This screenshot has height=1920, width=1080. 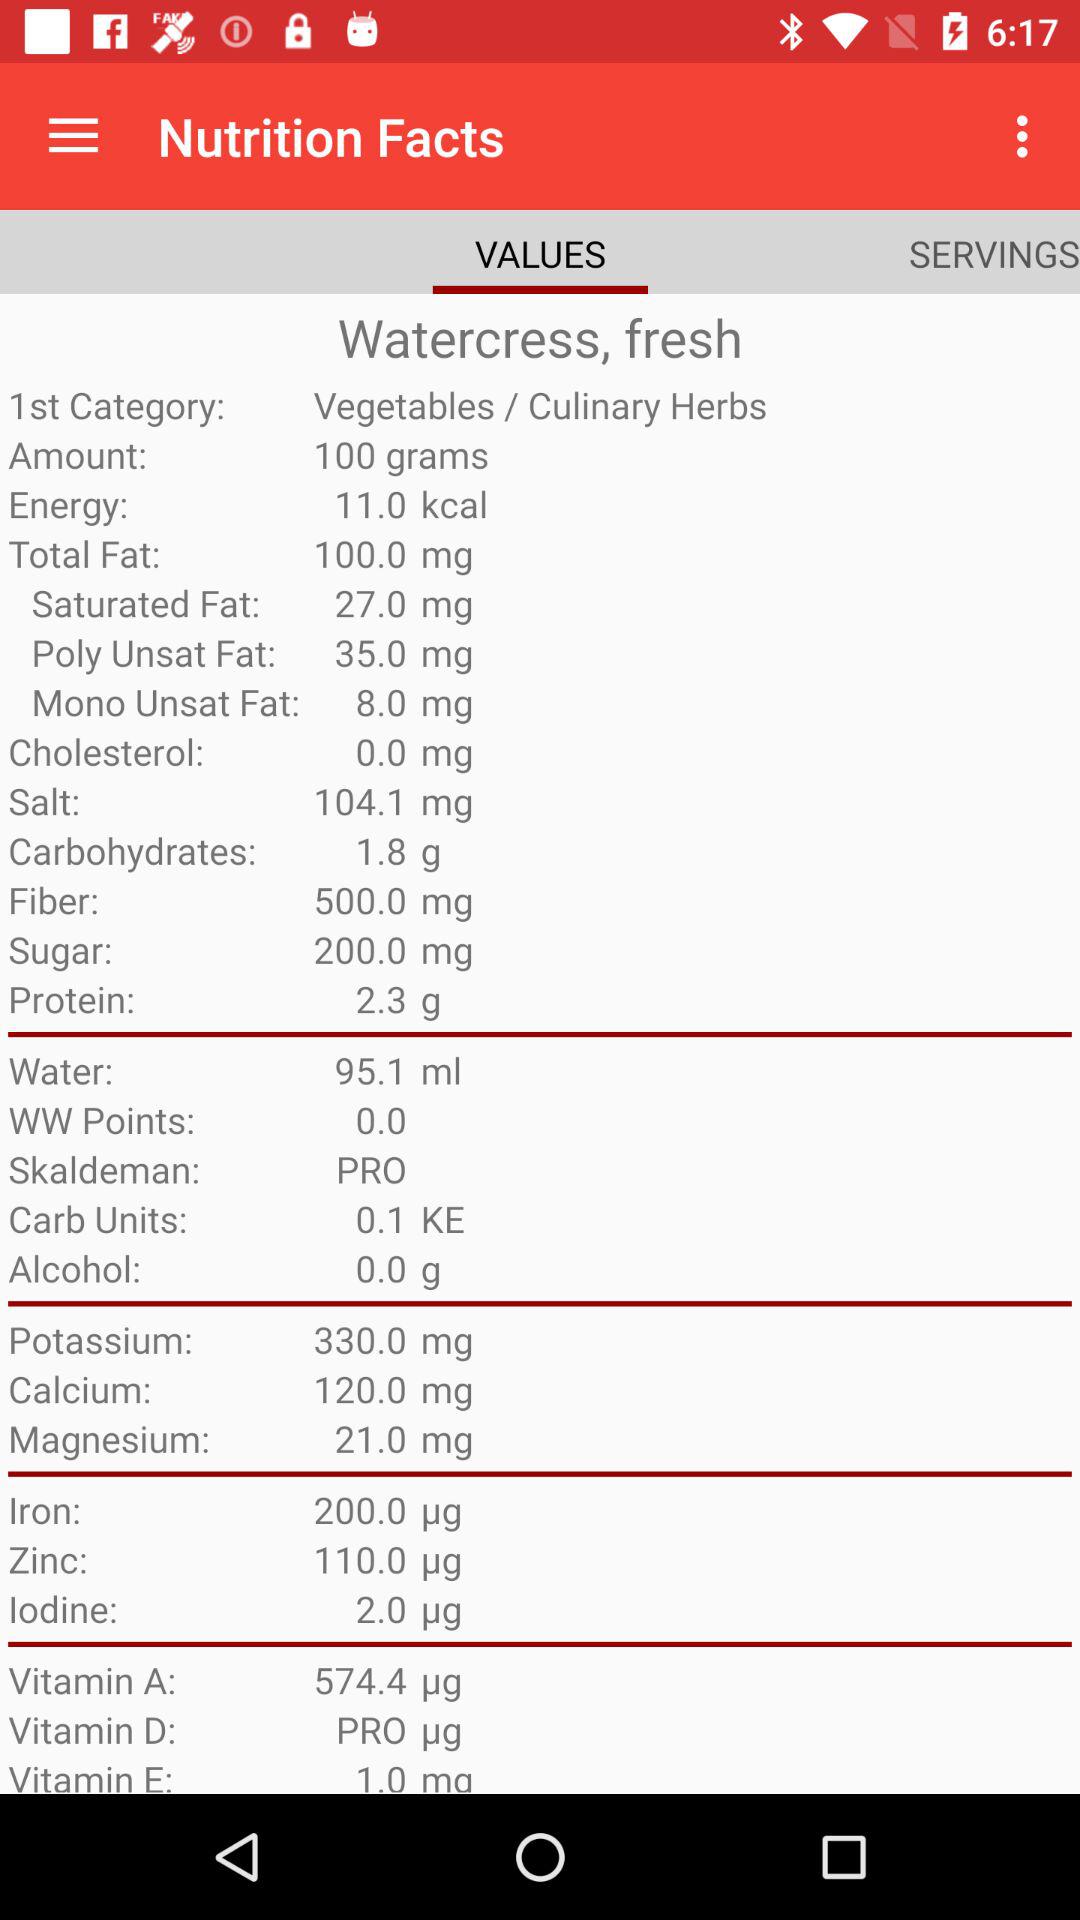 What do you see at coordinates (994, 253) in the screenshot?
I see `jump until the servings item` at bounding box center [994, 253].